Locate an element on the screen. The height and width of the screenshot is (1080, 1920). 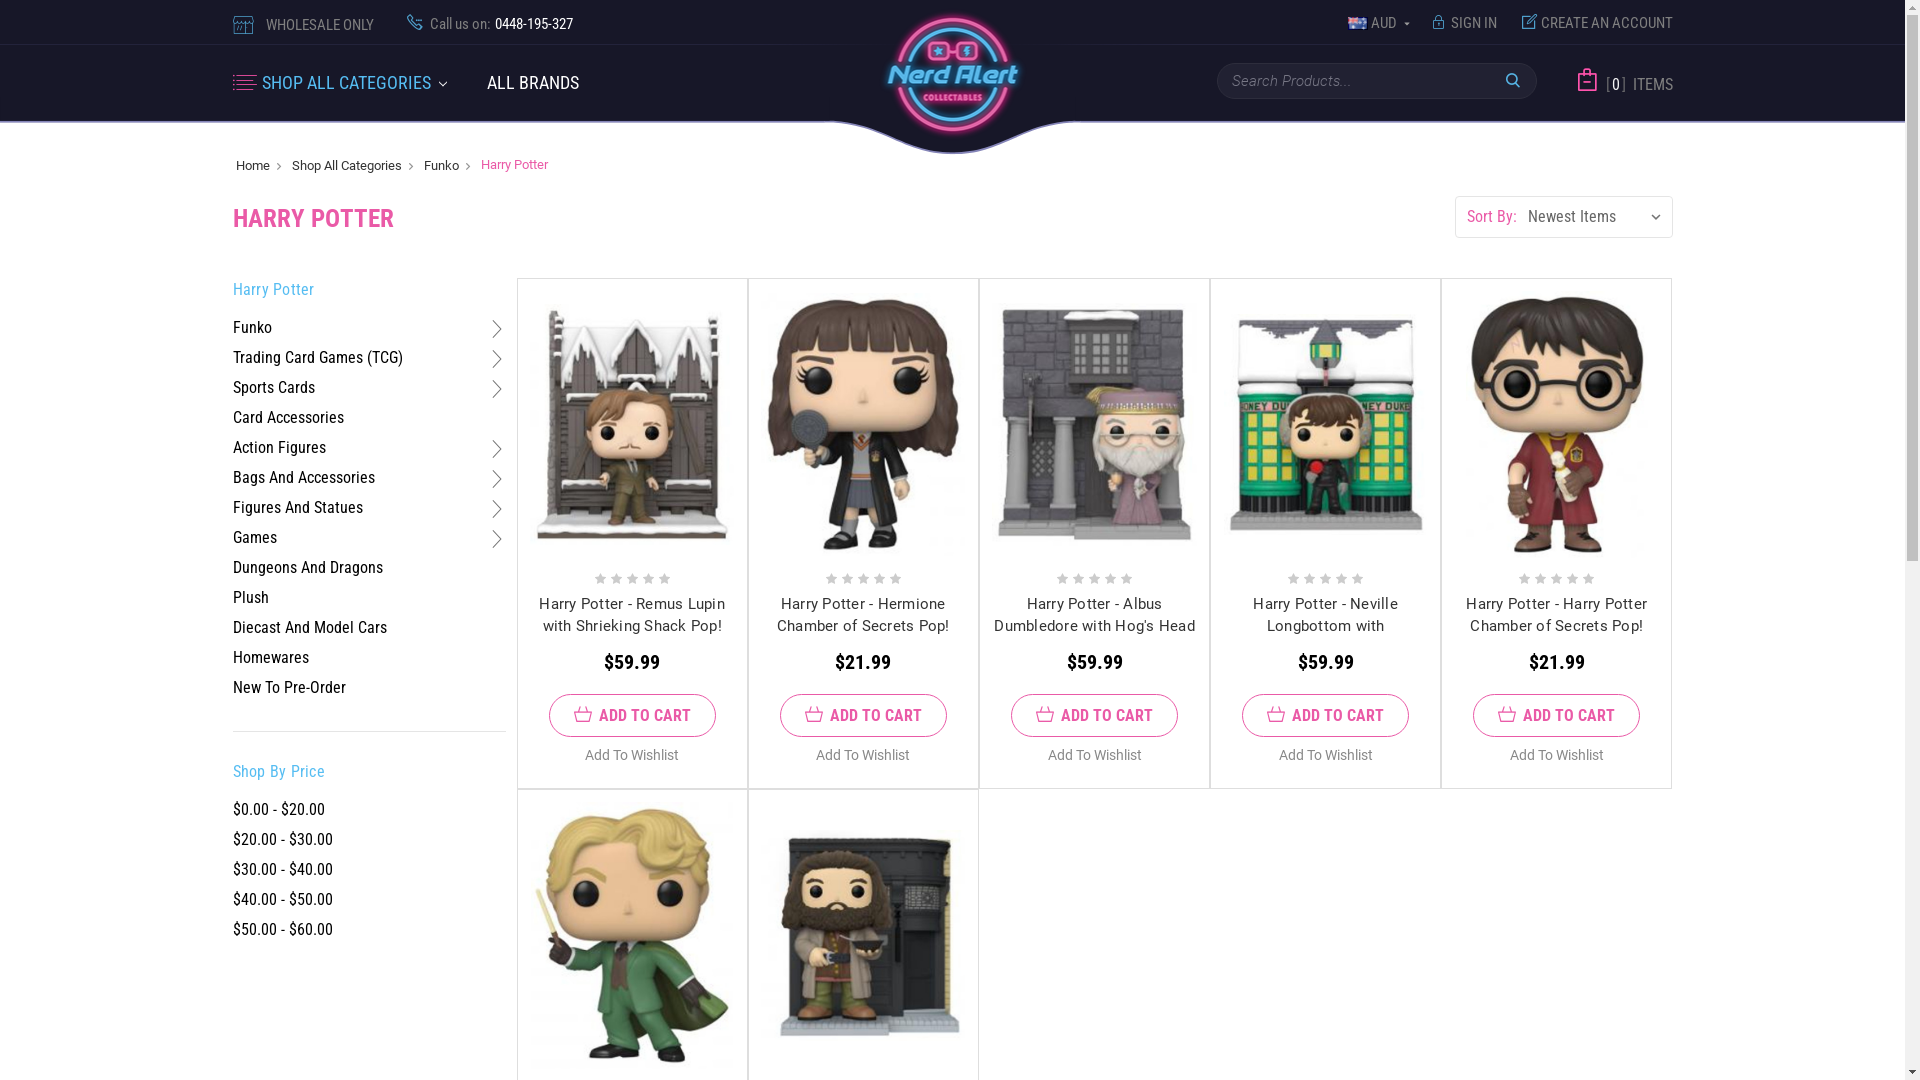
Harry Potter - Harry Potter Chamber of Secrets Pop! Vinyl is located at coordinates (1557, 424).